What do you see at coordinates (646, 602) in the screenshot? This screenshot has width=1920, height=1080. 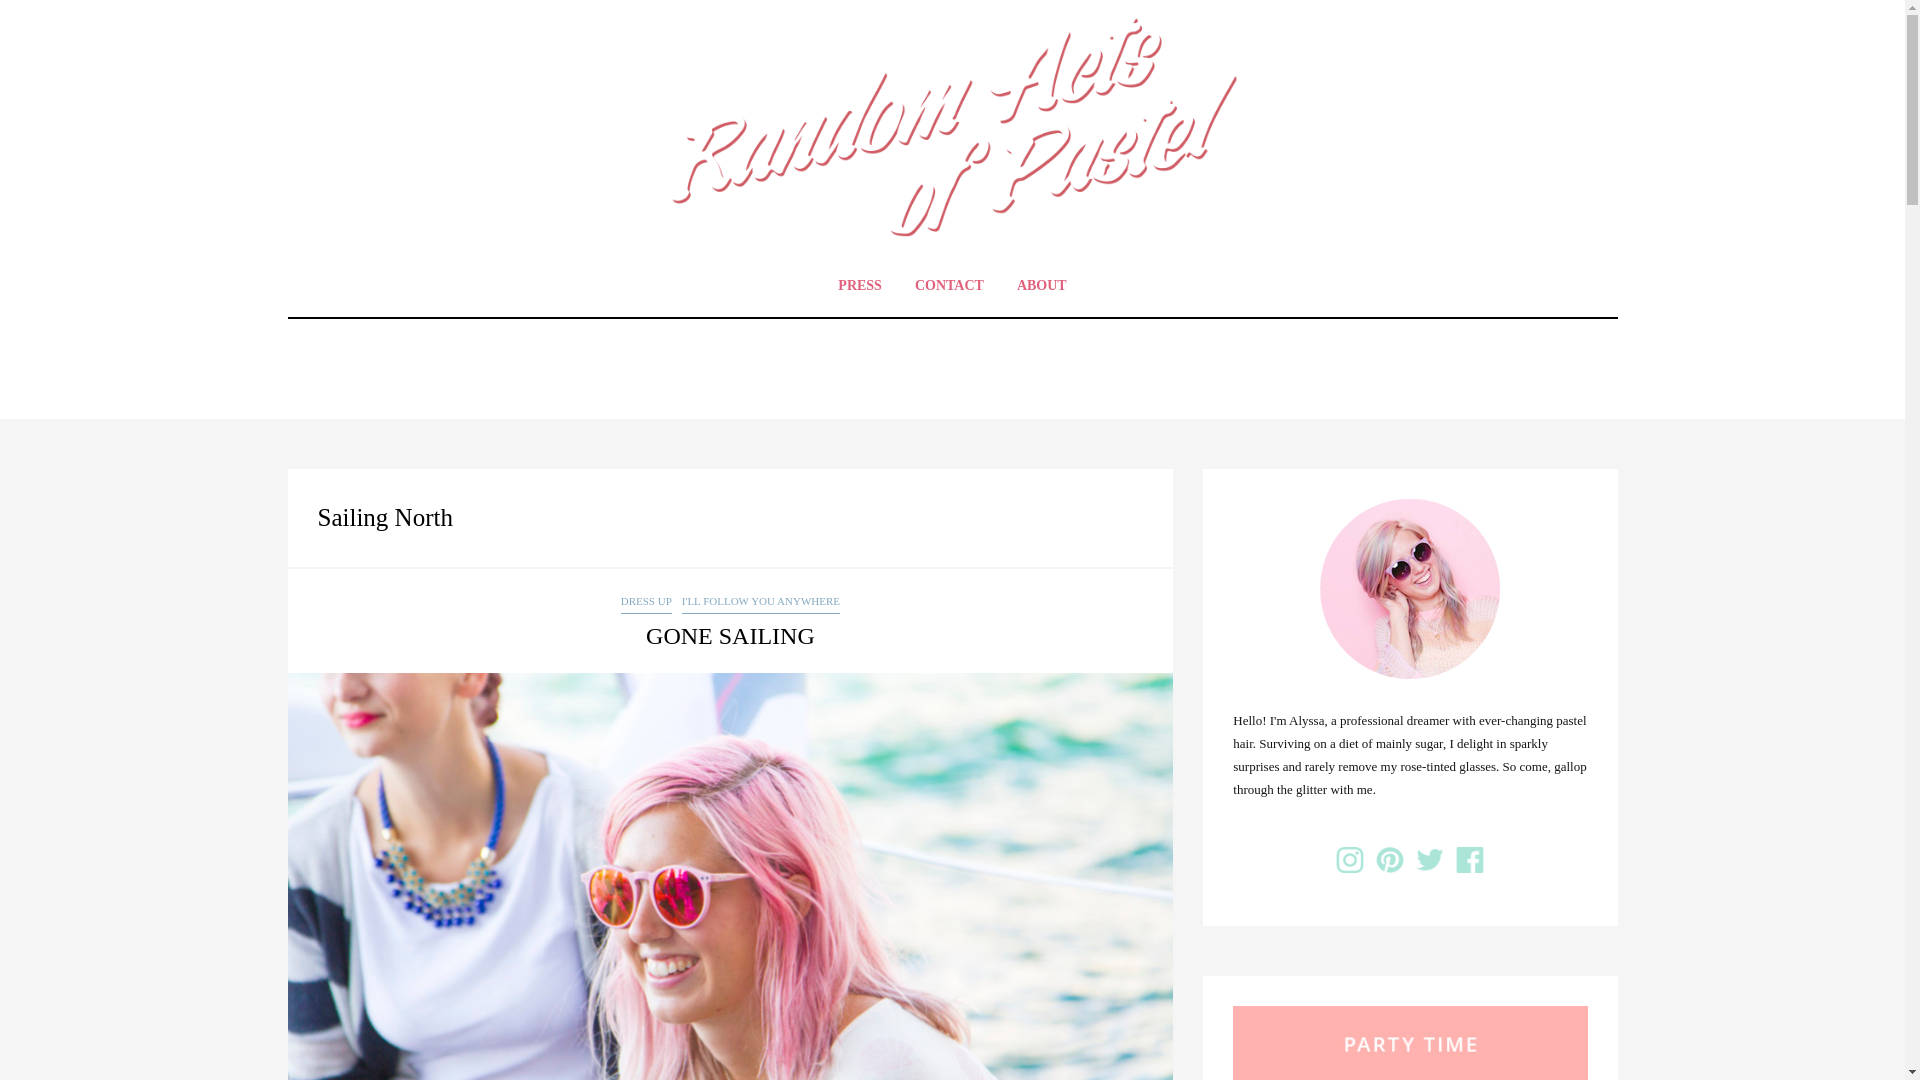 I see `DRESS UP` at bounding box center [646, 602].